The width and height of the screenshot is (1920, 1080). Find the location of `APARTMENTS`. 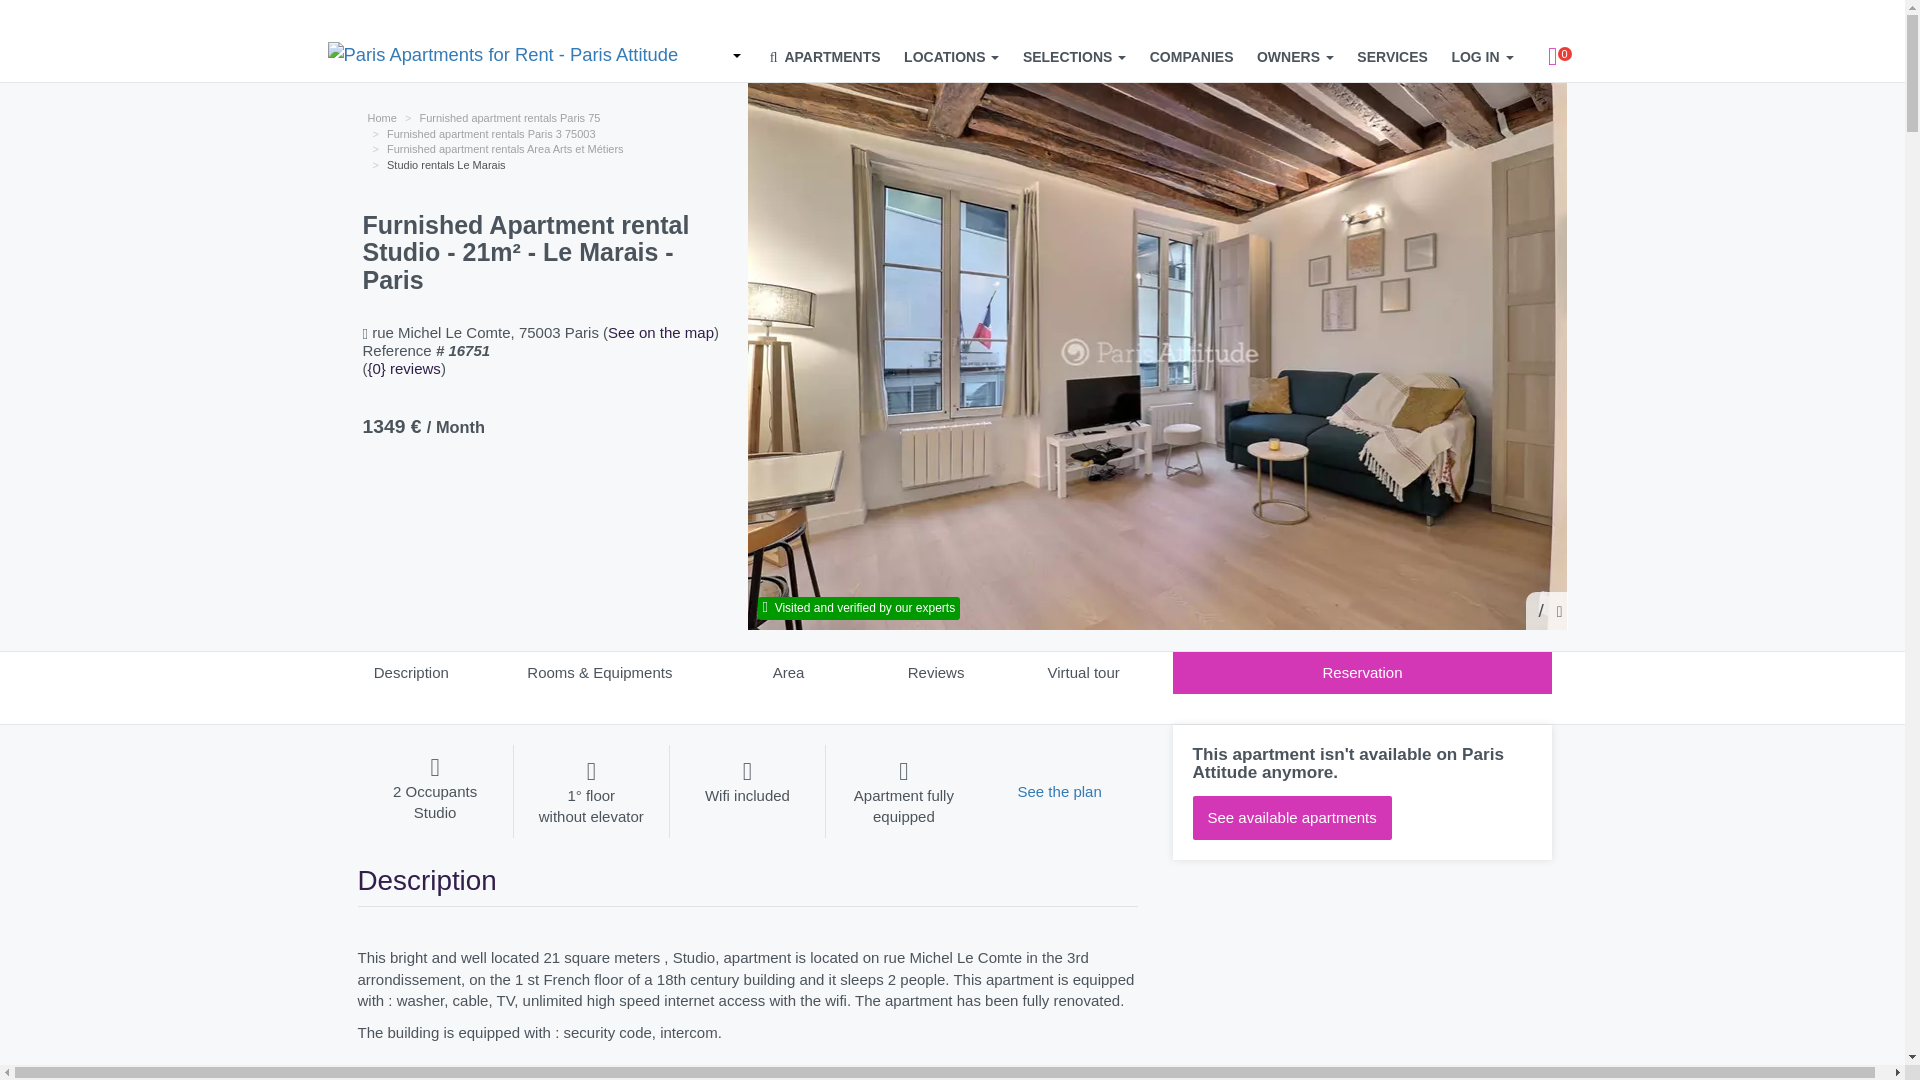

APARTMENTS is located at coordinates (825, 57).